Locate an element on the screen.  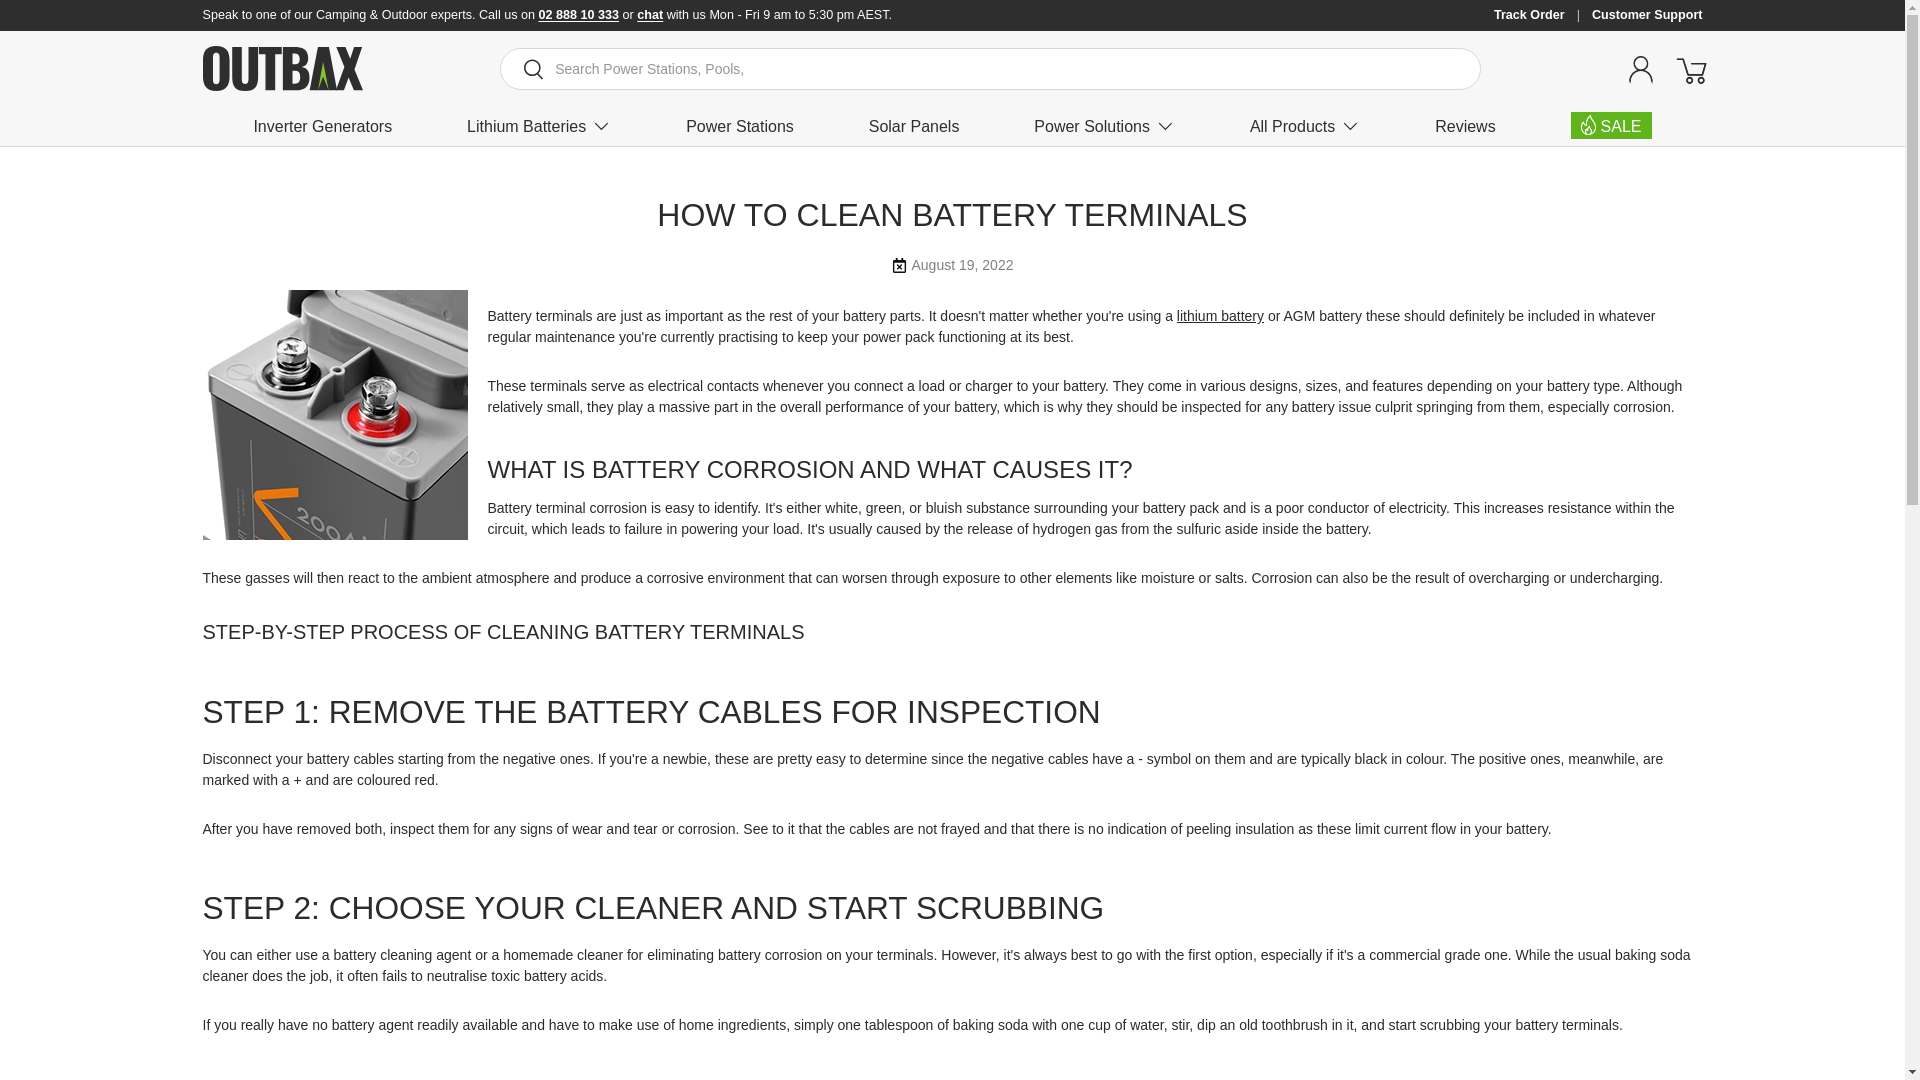
tel:0288810333 is located at coordinates (580, 14).